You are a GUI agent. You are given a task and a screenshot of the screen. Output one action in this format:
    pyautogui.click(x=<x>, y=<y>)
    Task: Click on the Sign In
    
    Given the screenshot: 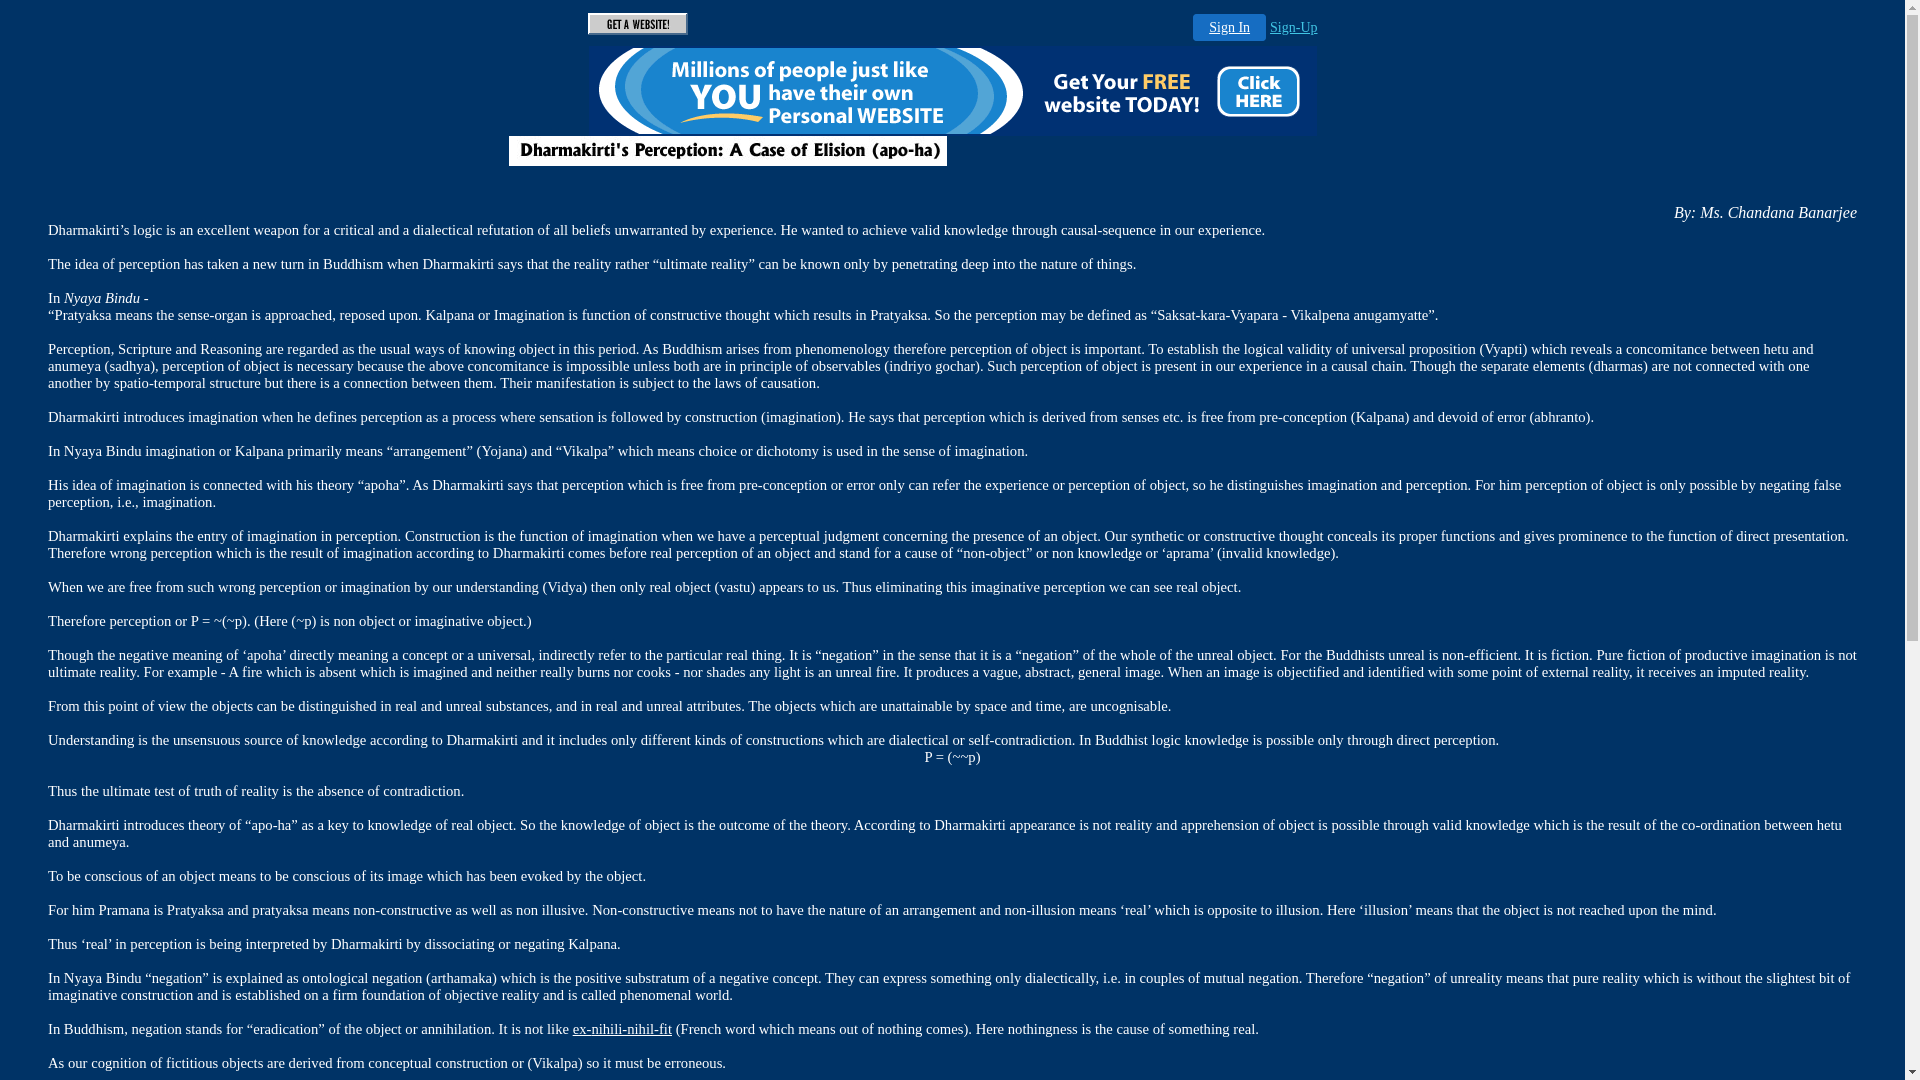 What is the action you would take?
    pyautogui.click(x=1230, y=28)
    